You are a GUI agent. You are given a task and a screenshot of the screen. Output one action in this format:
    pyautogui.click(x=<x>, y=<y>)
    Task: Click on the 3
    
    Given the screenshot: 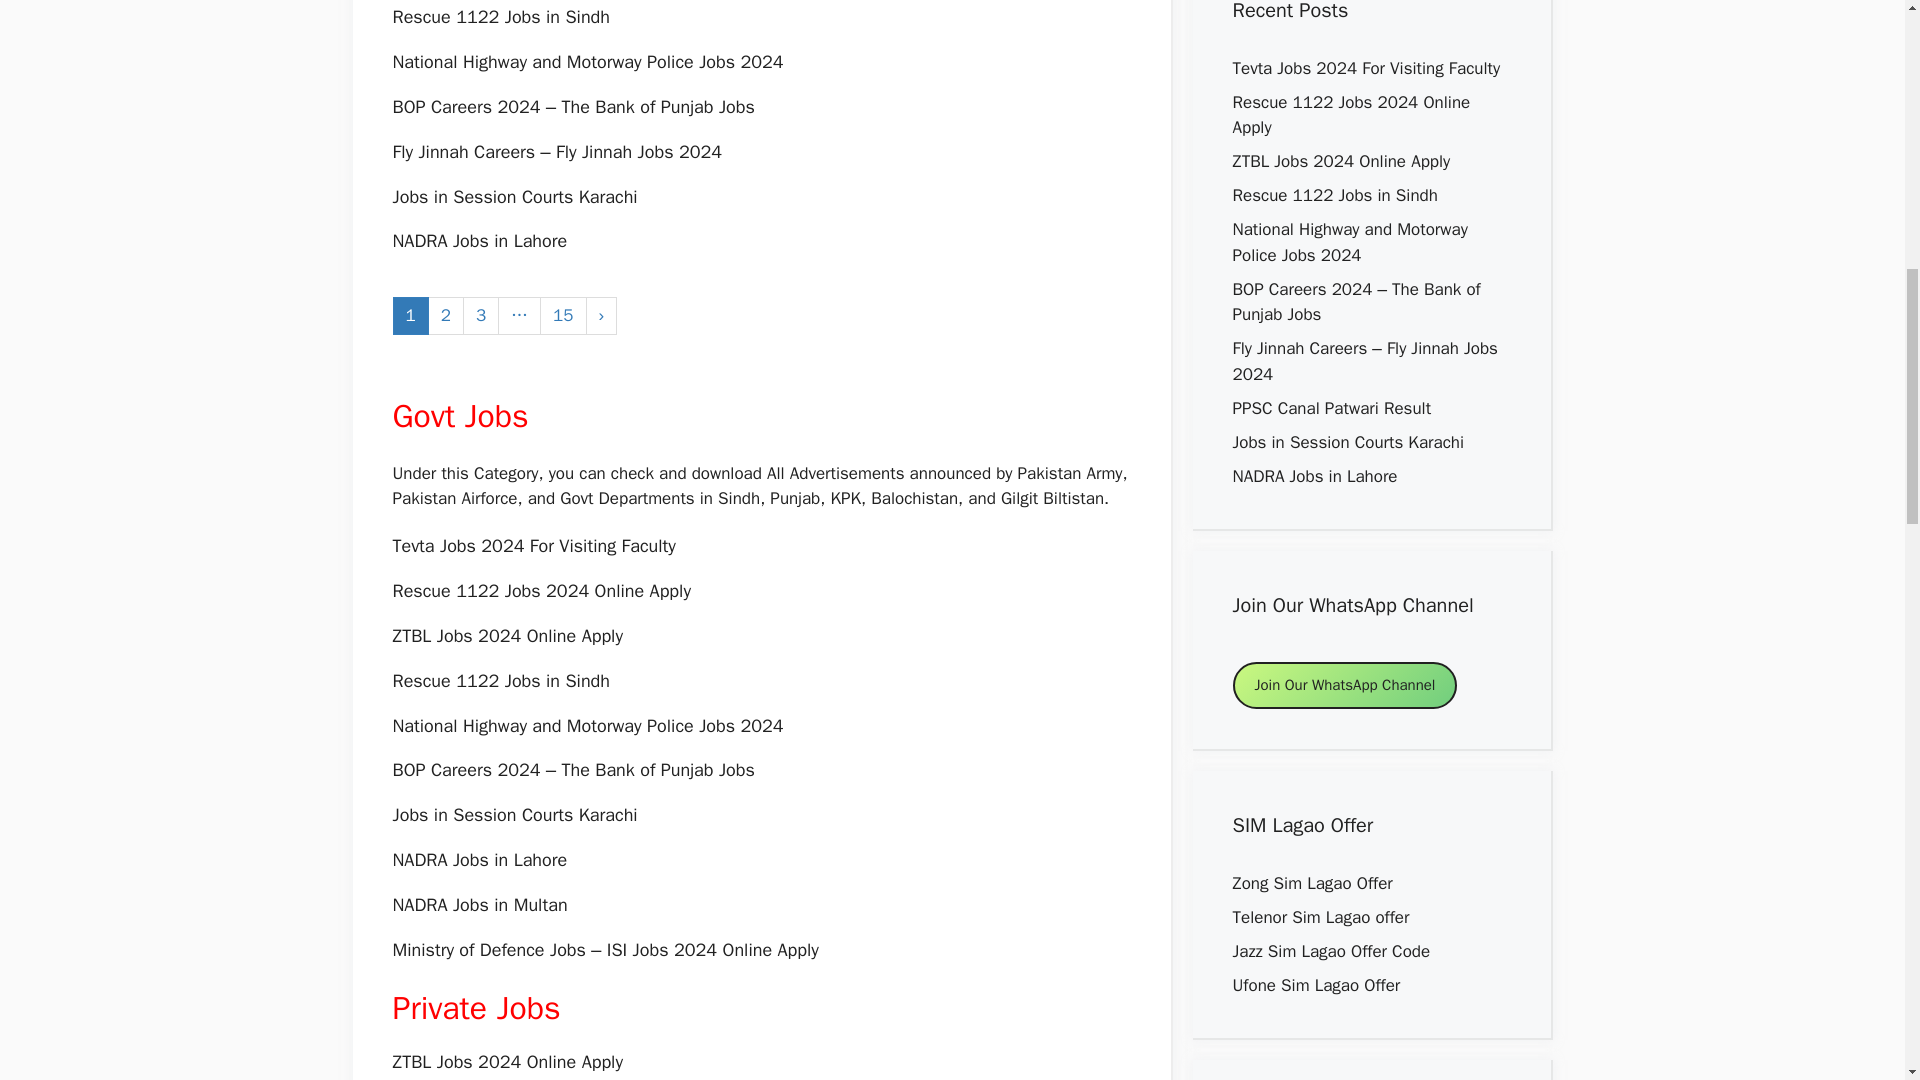 What is the action you would take?
    pyautogui.click(x=480, y=316)
    